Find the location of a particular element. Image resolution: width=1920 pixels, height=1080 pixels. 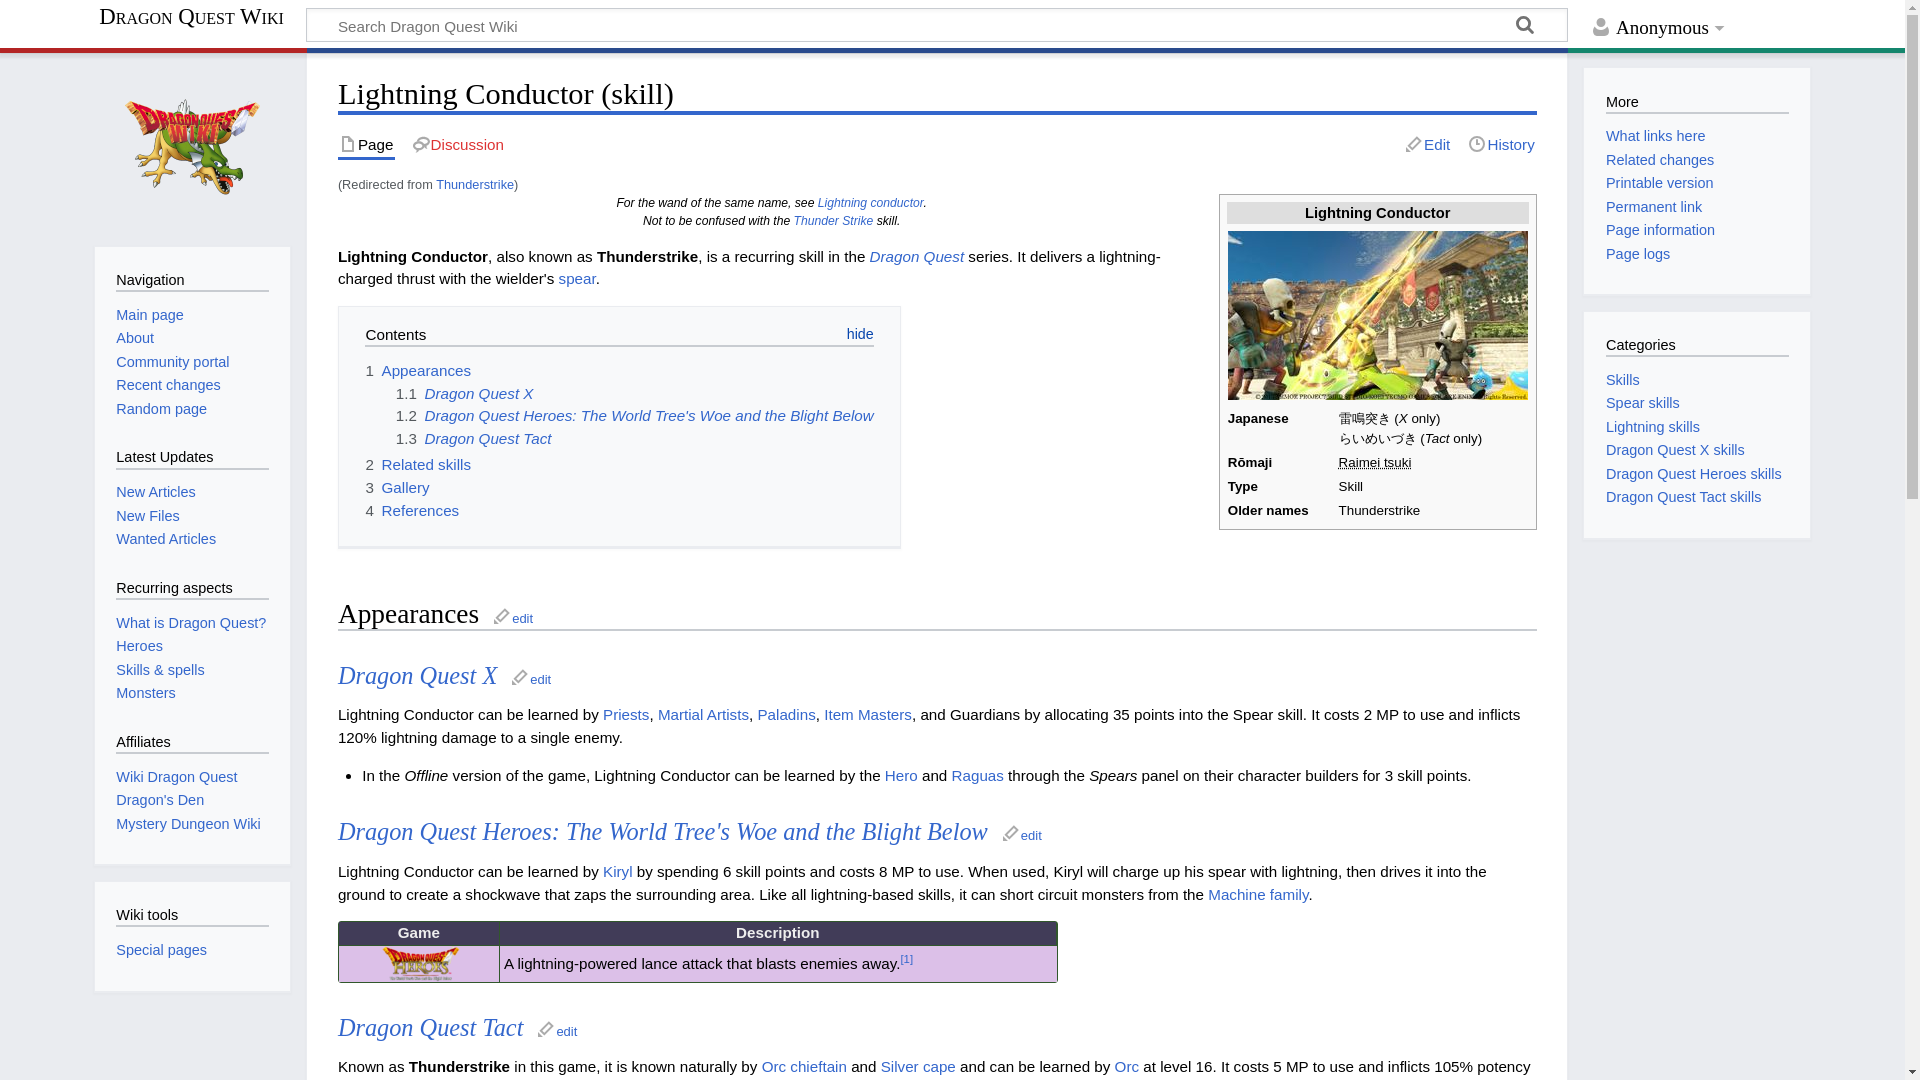

2 Related skills is located at coordinates (417, 464).